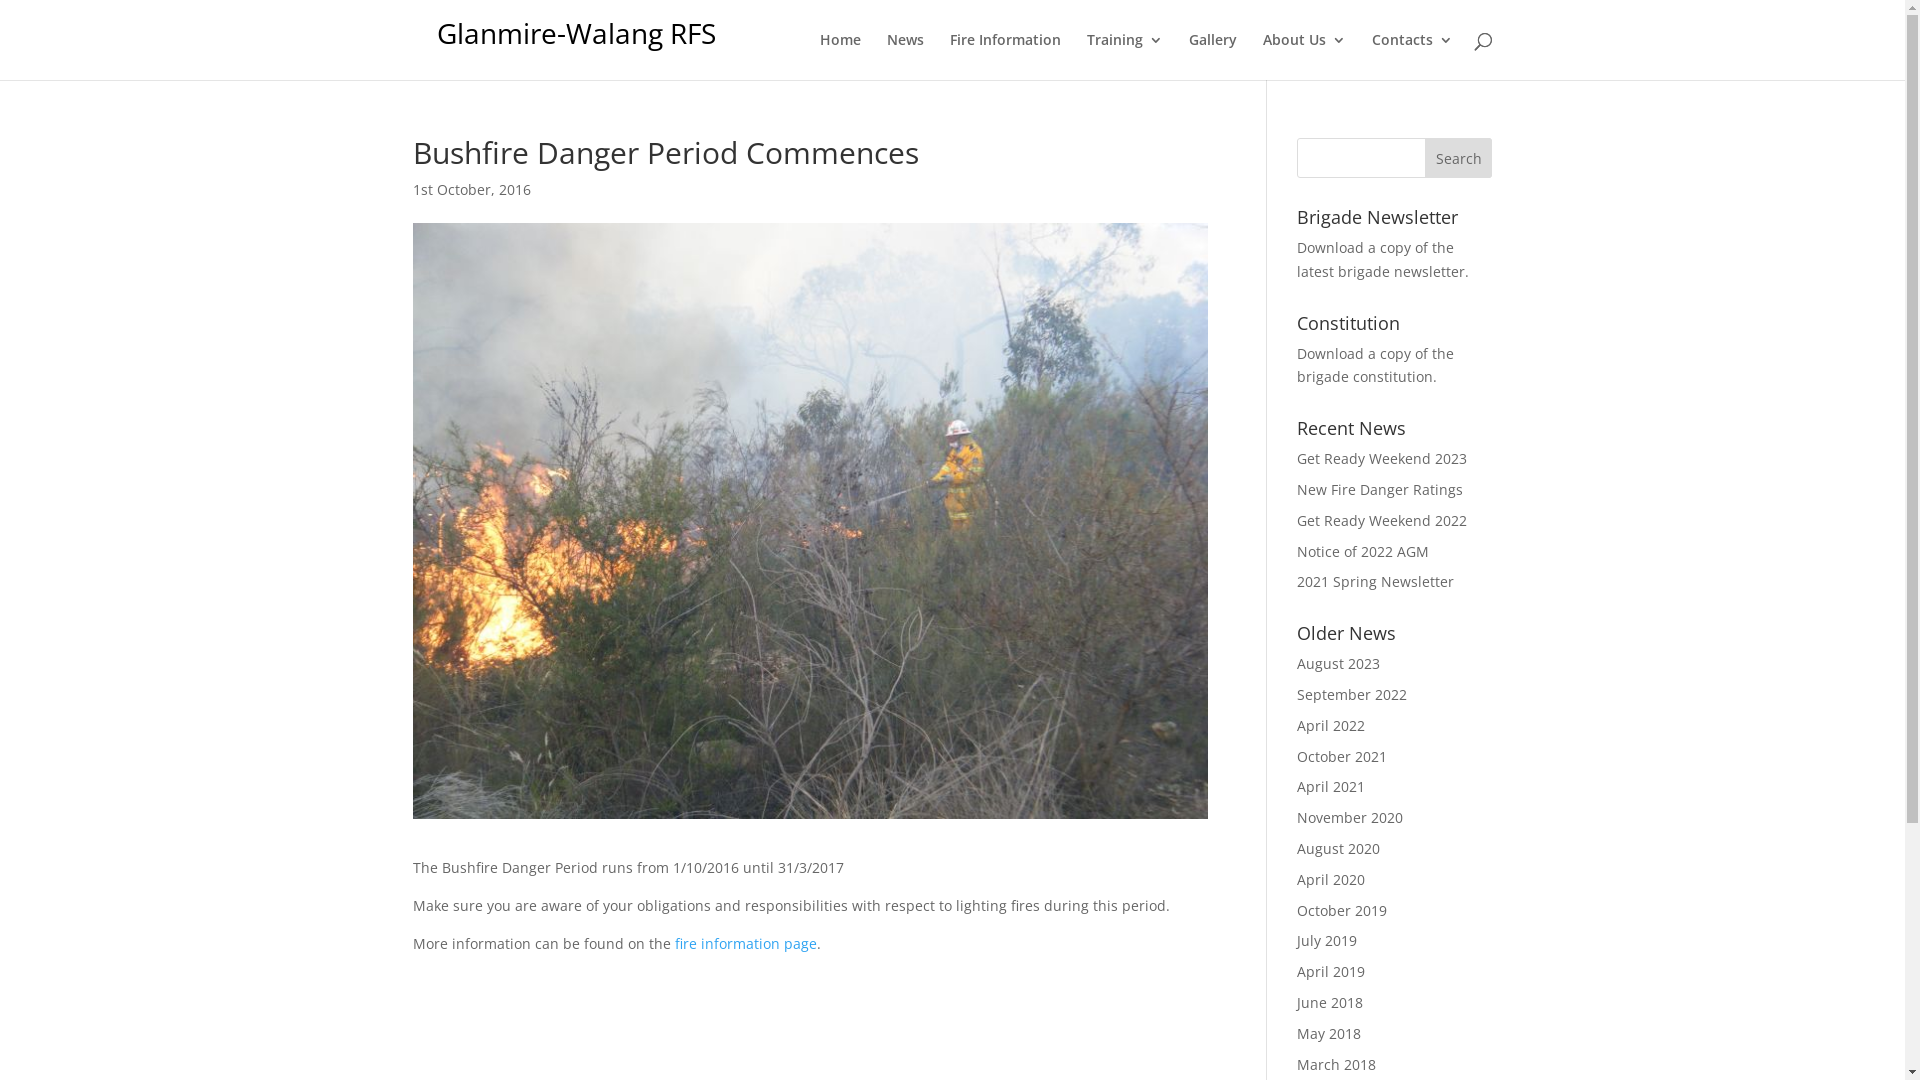 The height and width of the screenshot is (1080, 1920). I want to click on Get Ready Weekend 2023, so click(1382, 458).